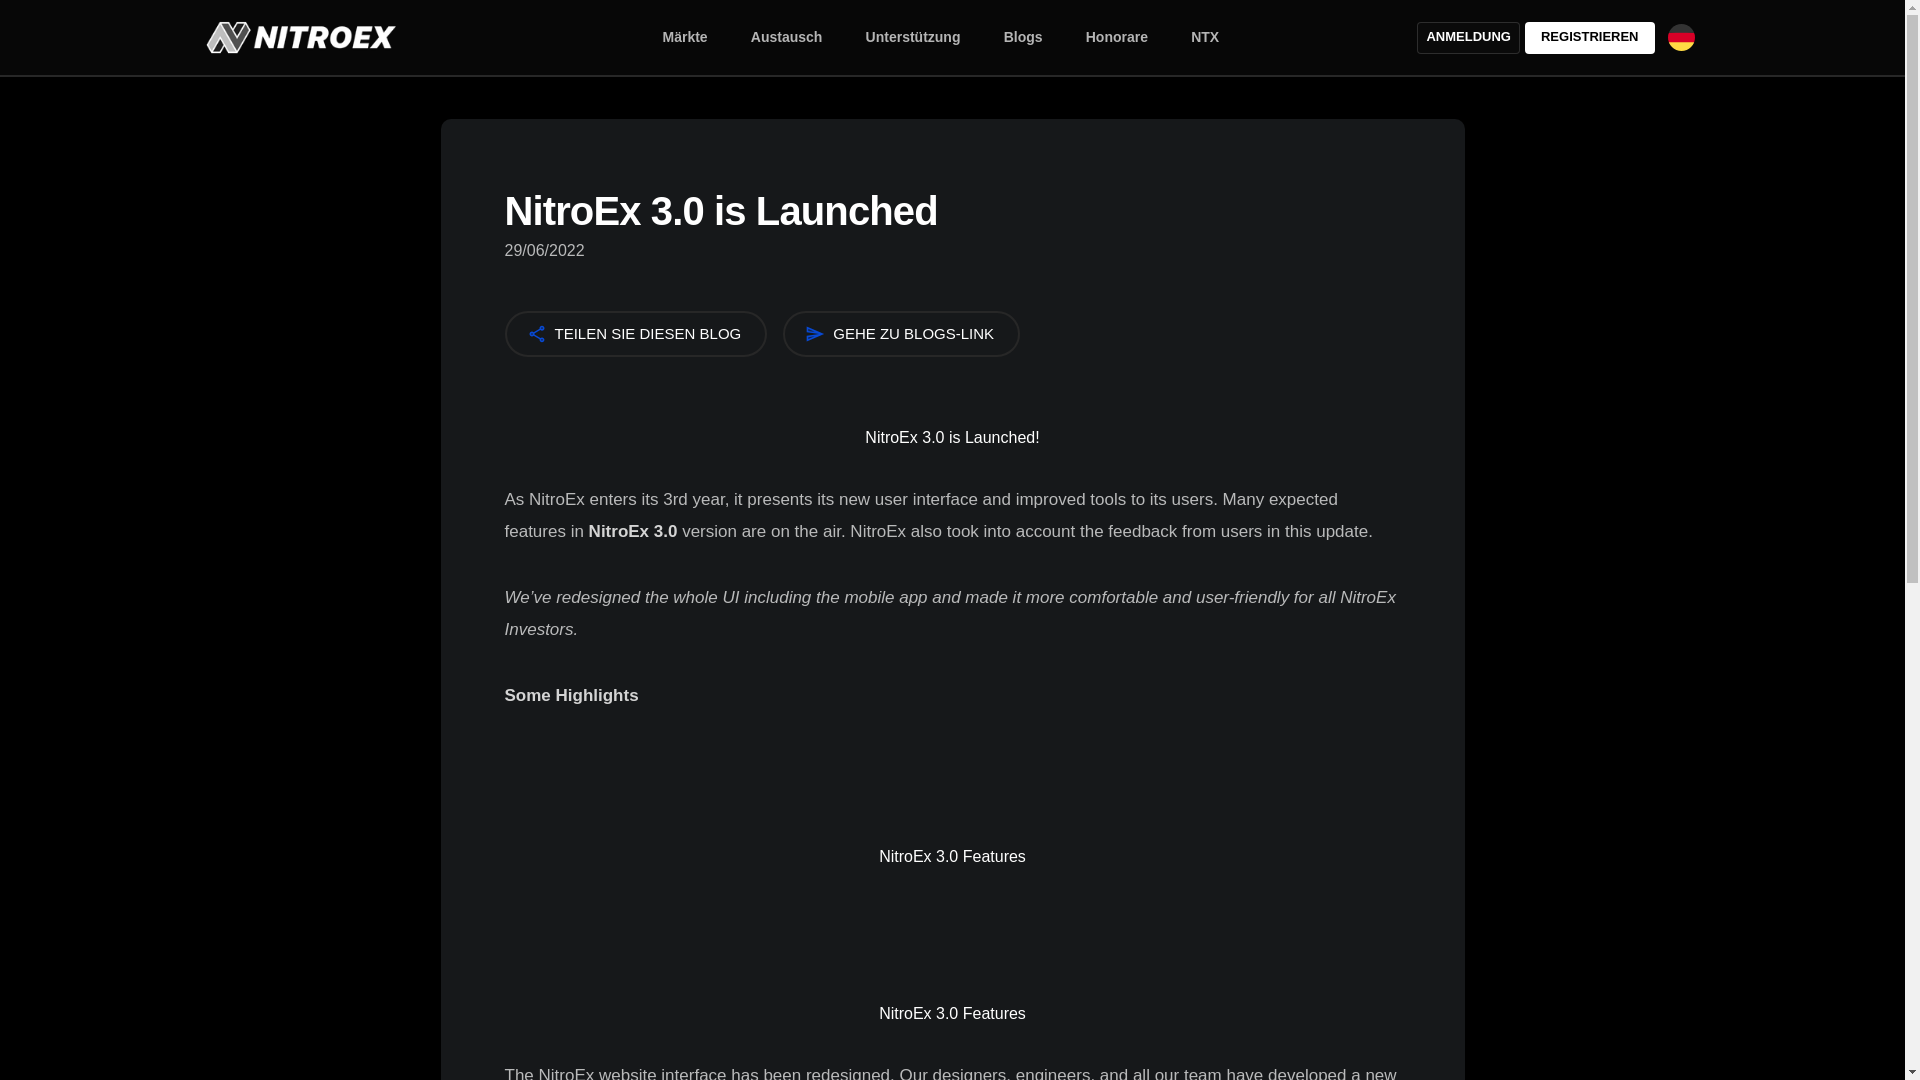 The height and width of the screenshot is (1080, 1920). I want to click on TEILEN SIE DIESEN BLOG, so click(634, 334).